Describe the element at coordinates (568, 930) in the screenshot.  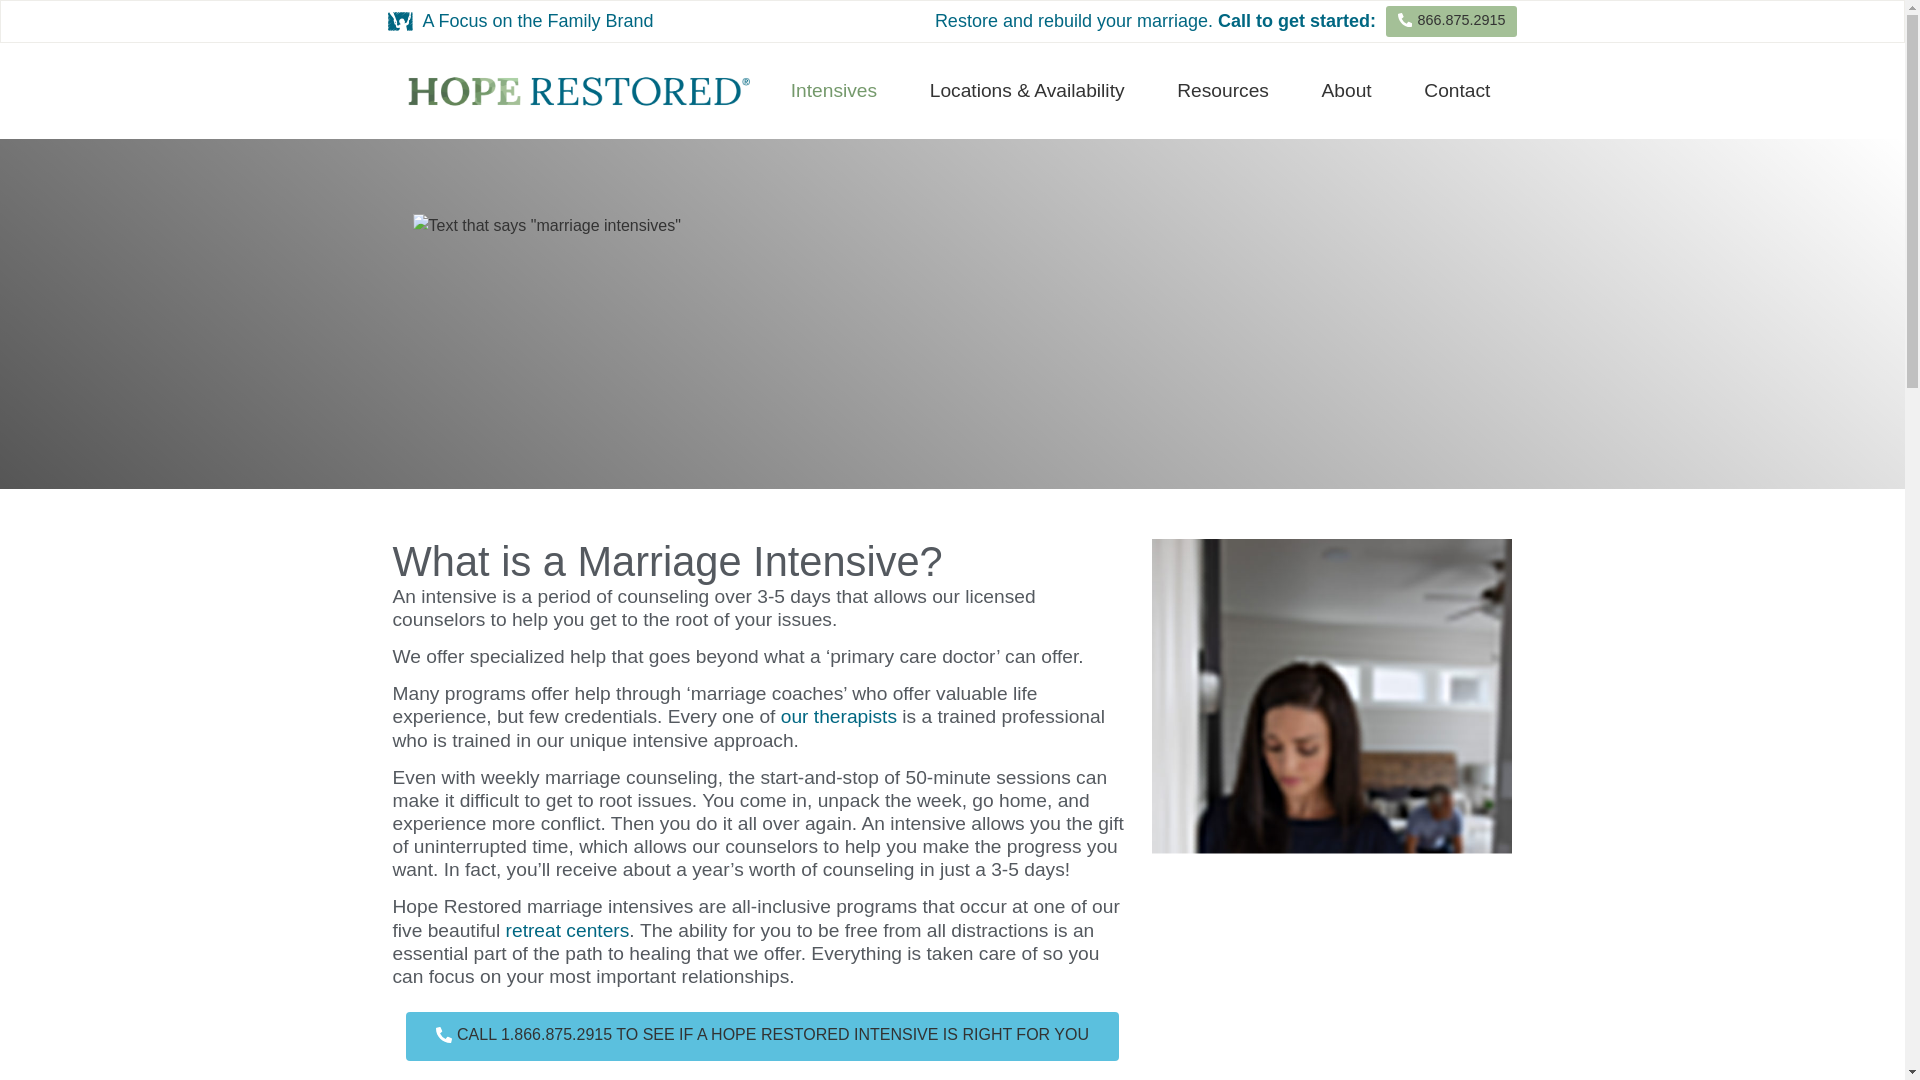
I see `retreat centers` at that location.